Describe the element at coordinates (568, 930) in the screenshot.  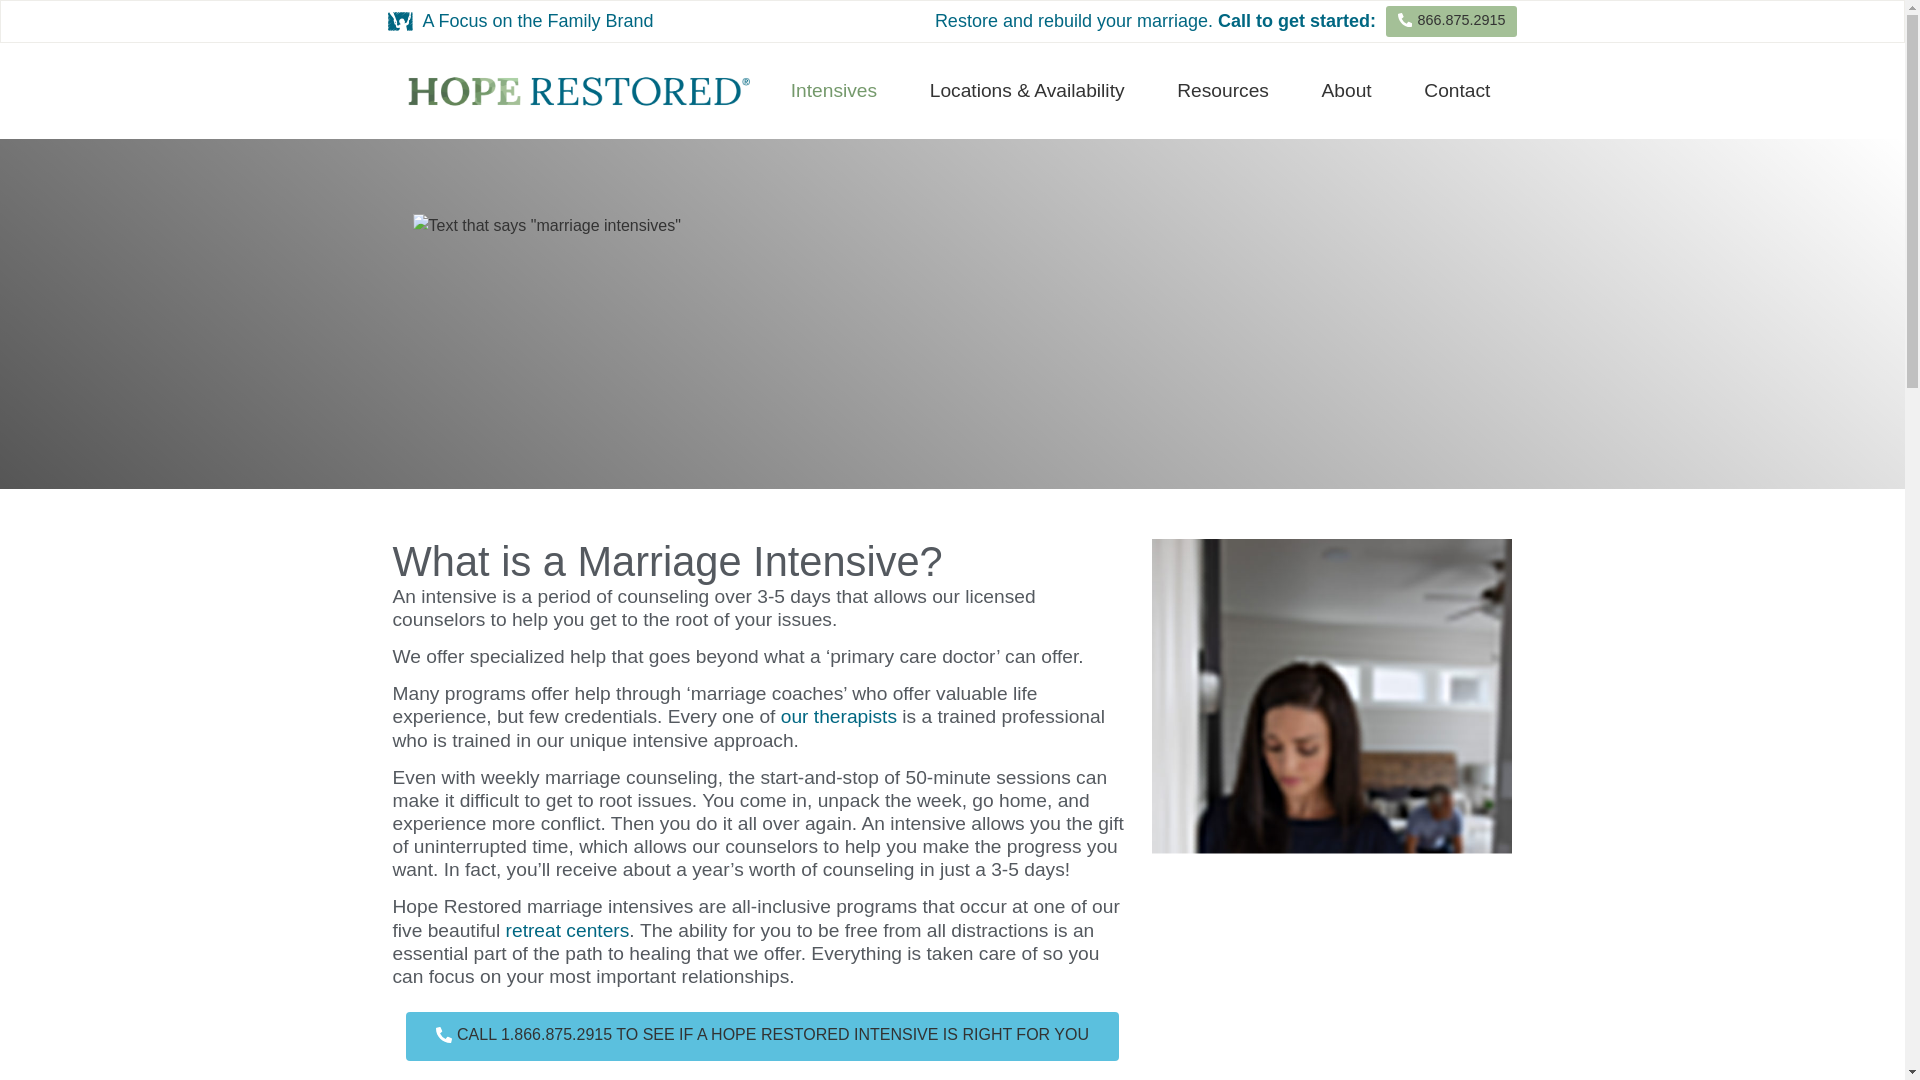
I see `retreat centers` at that location.